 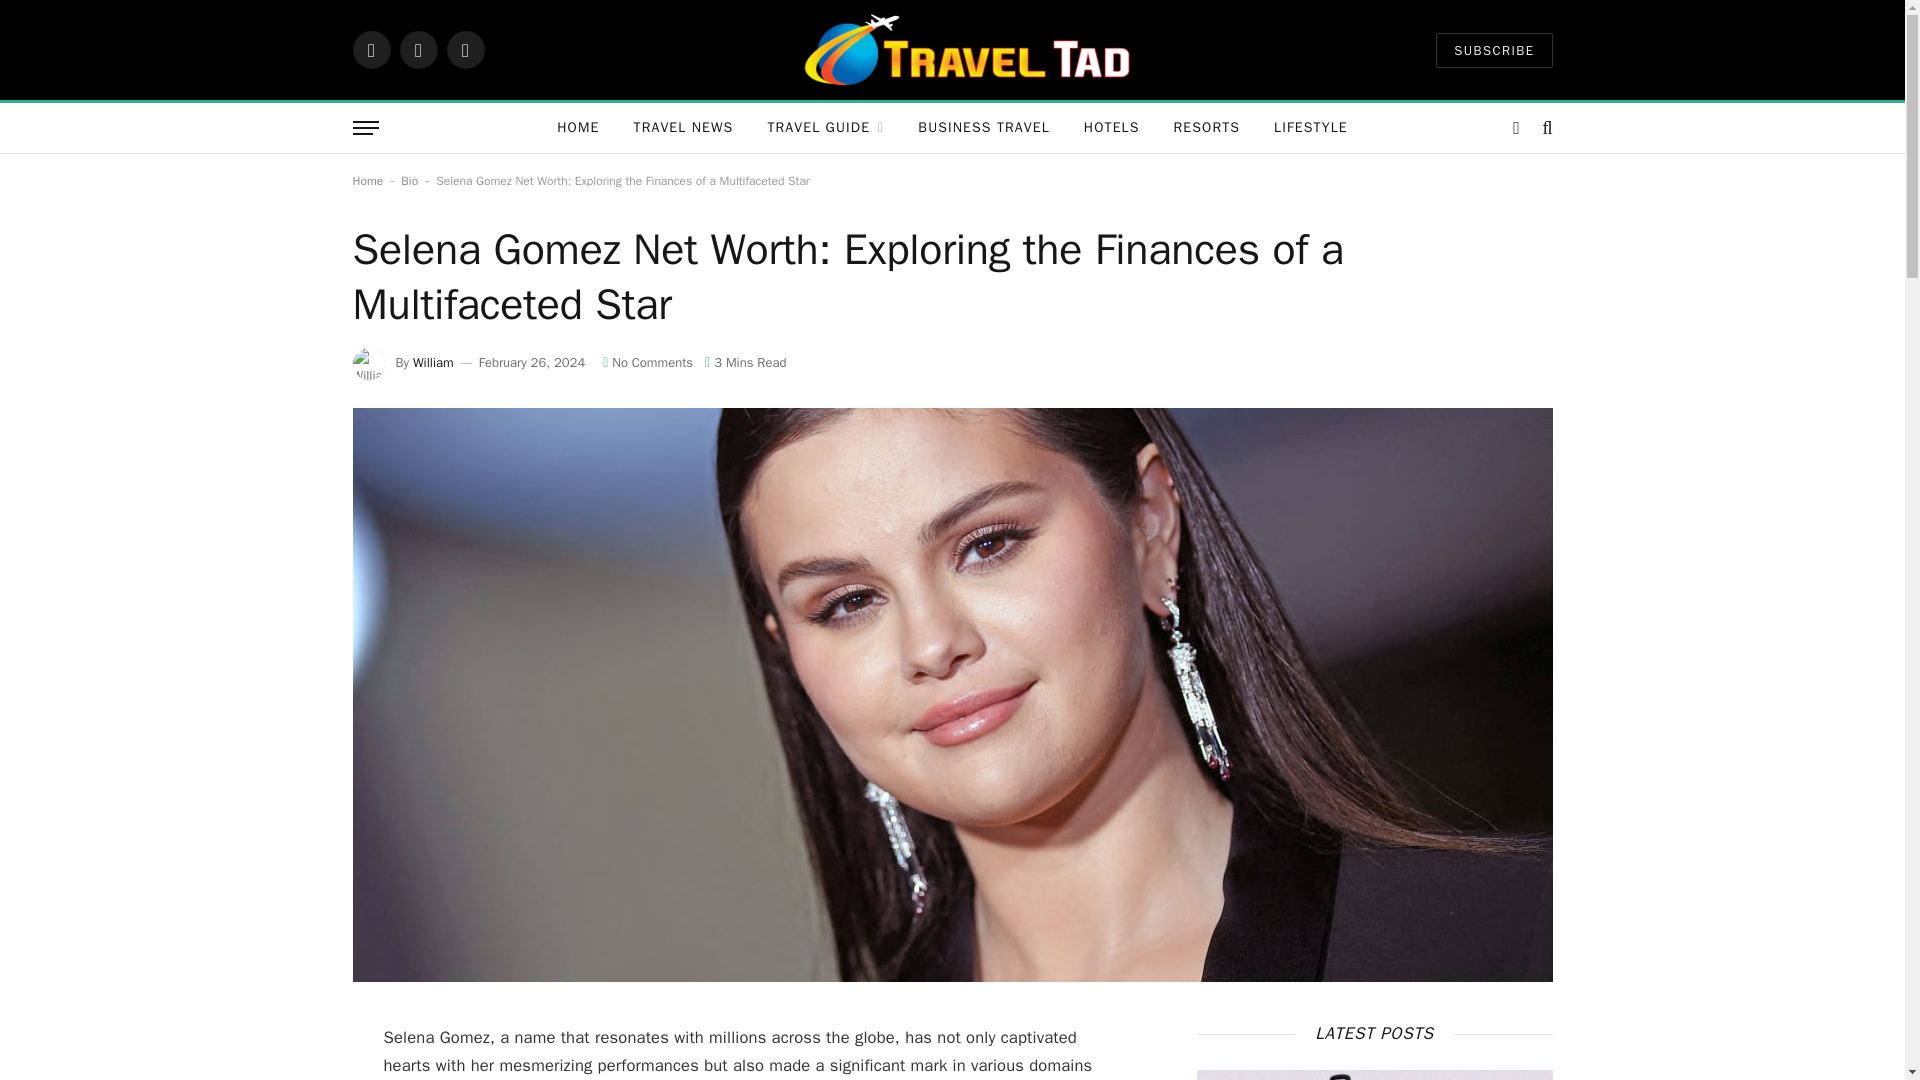 What do you see at coordinates (1112, 128) in the screenshot?
I see `HOTELS` at bounding box center [1112, 128].